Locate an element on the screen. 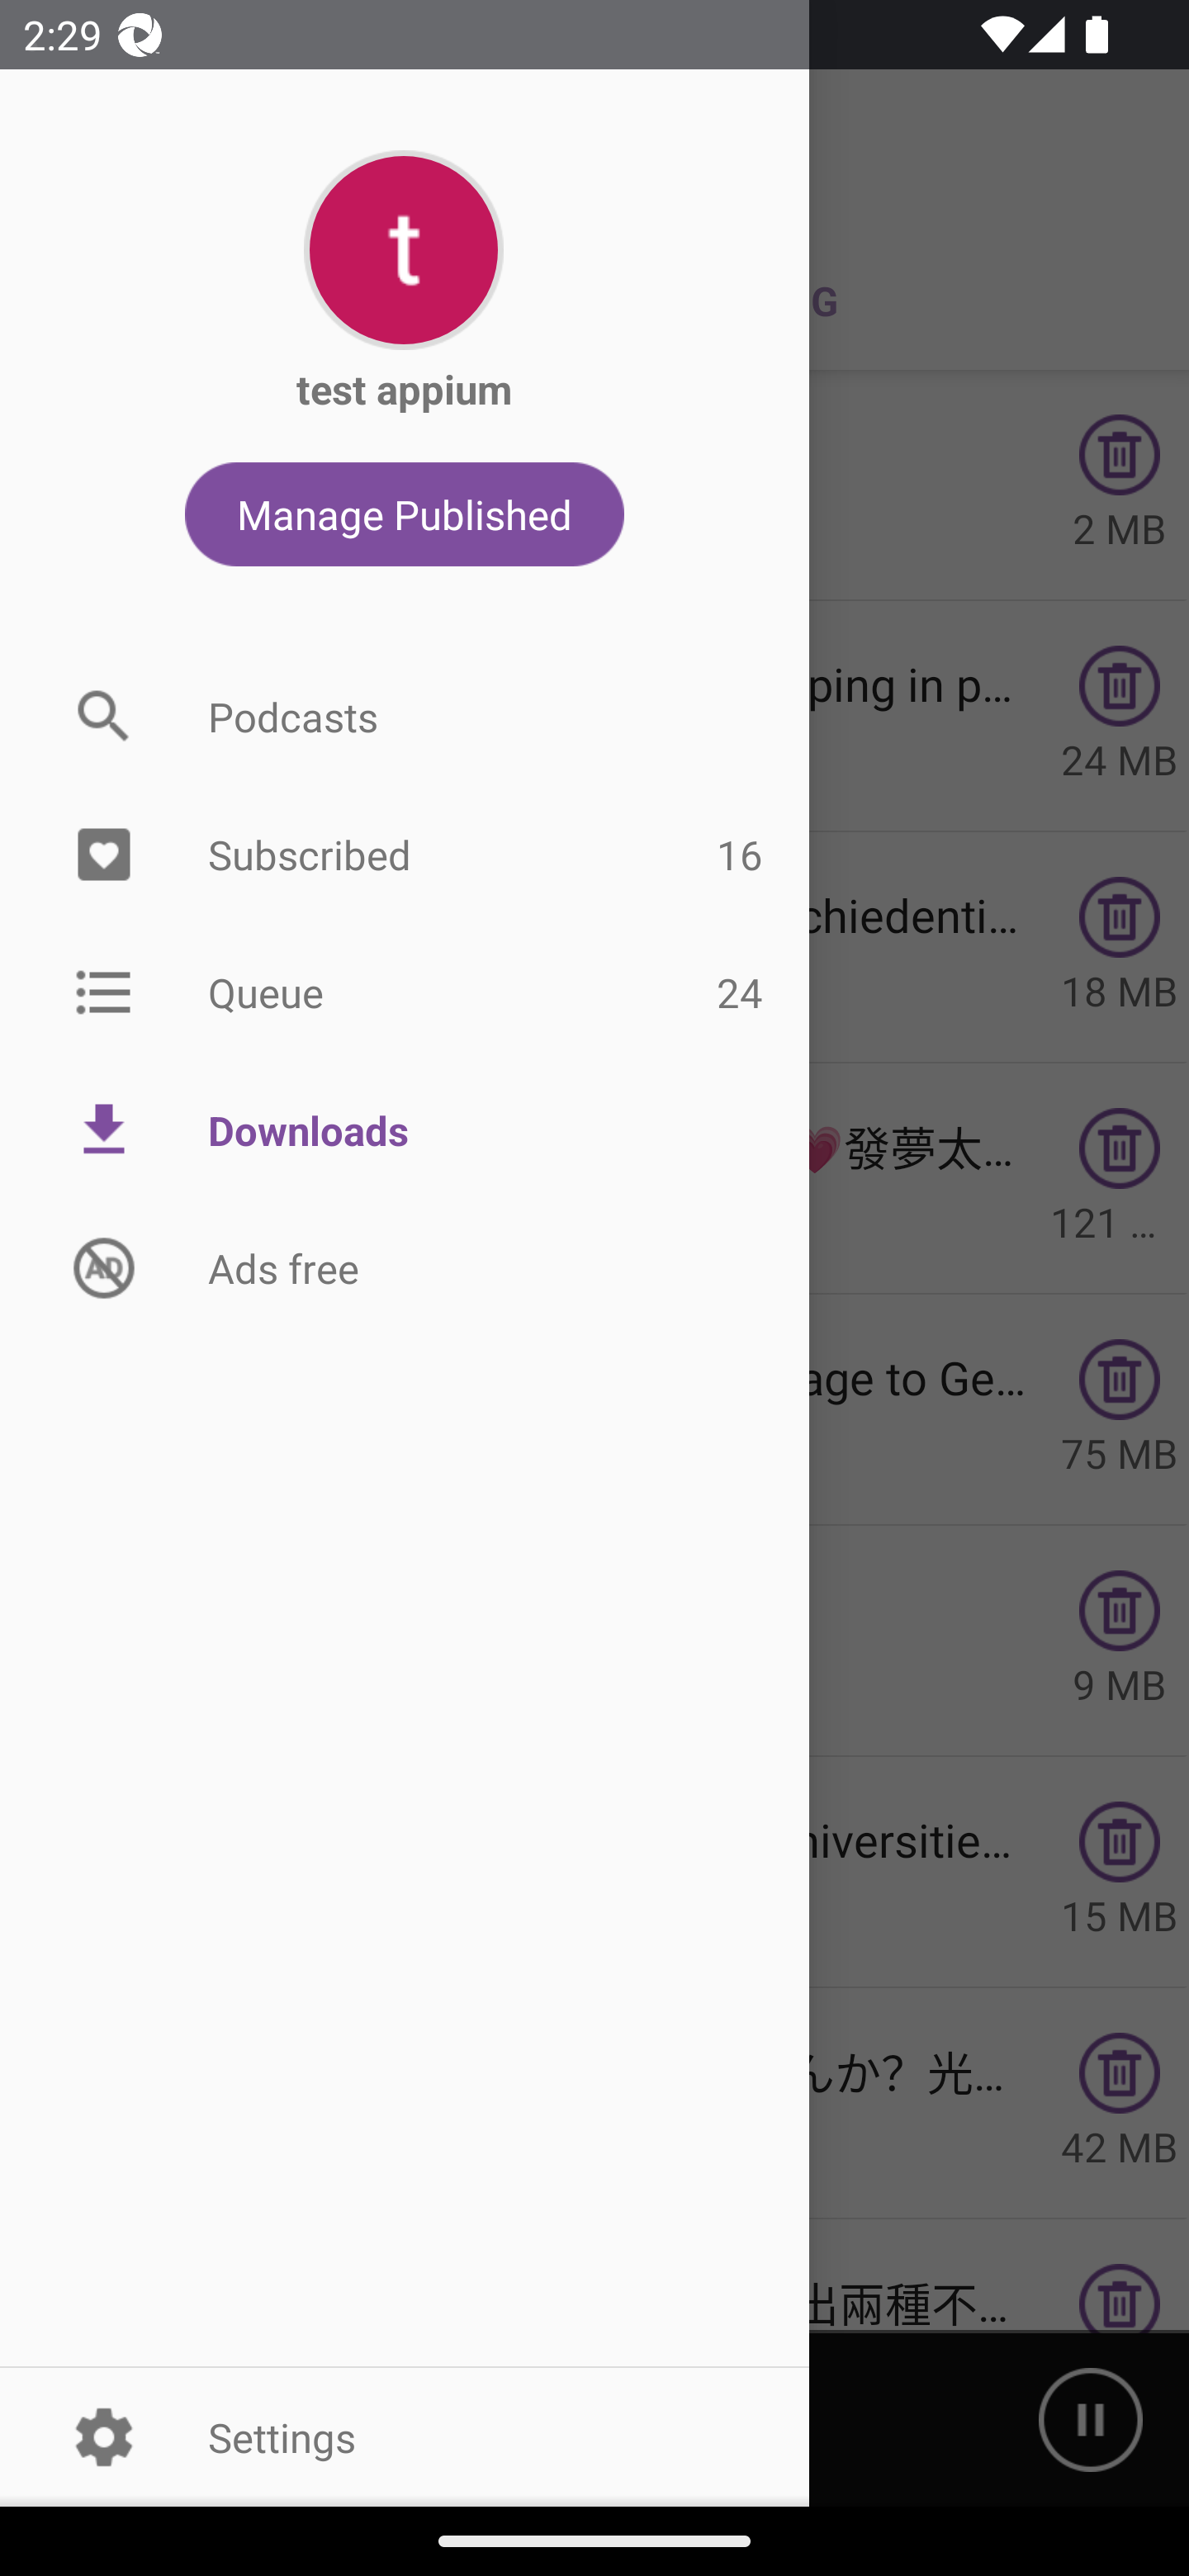 The width and height of the screenshot is (1189, 2576). Settings Picture Settings is located at coordinates (405, 2436).